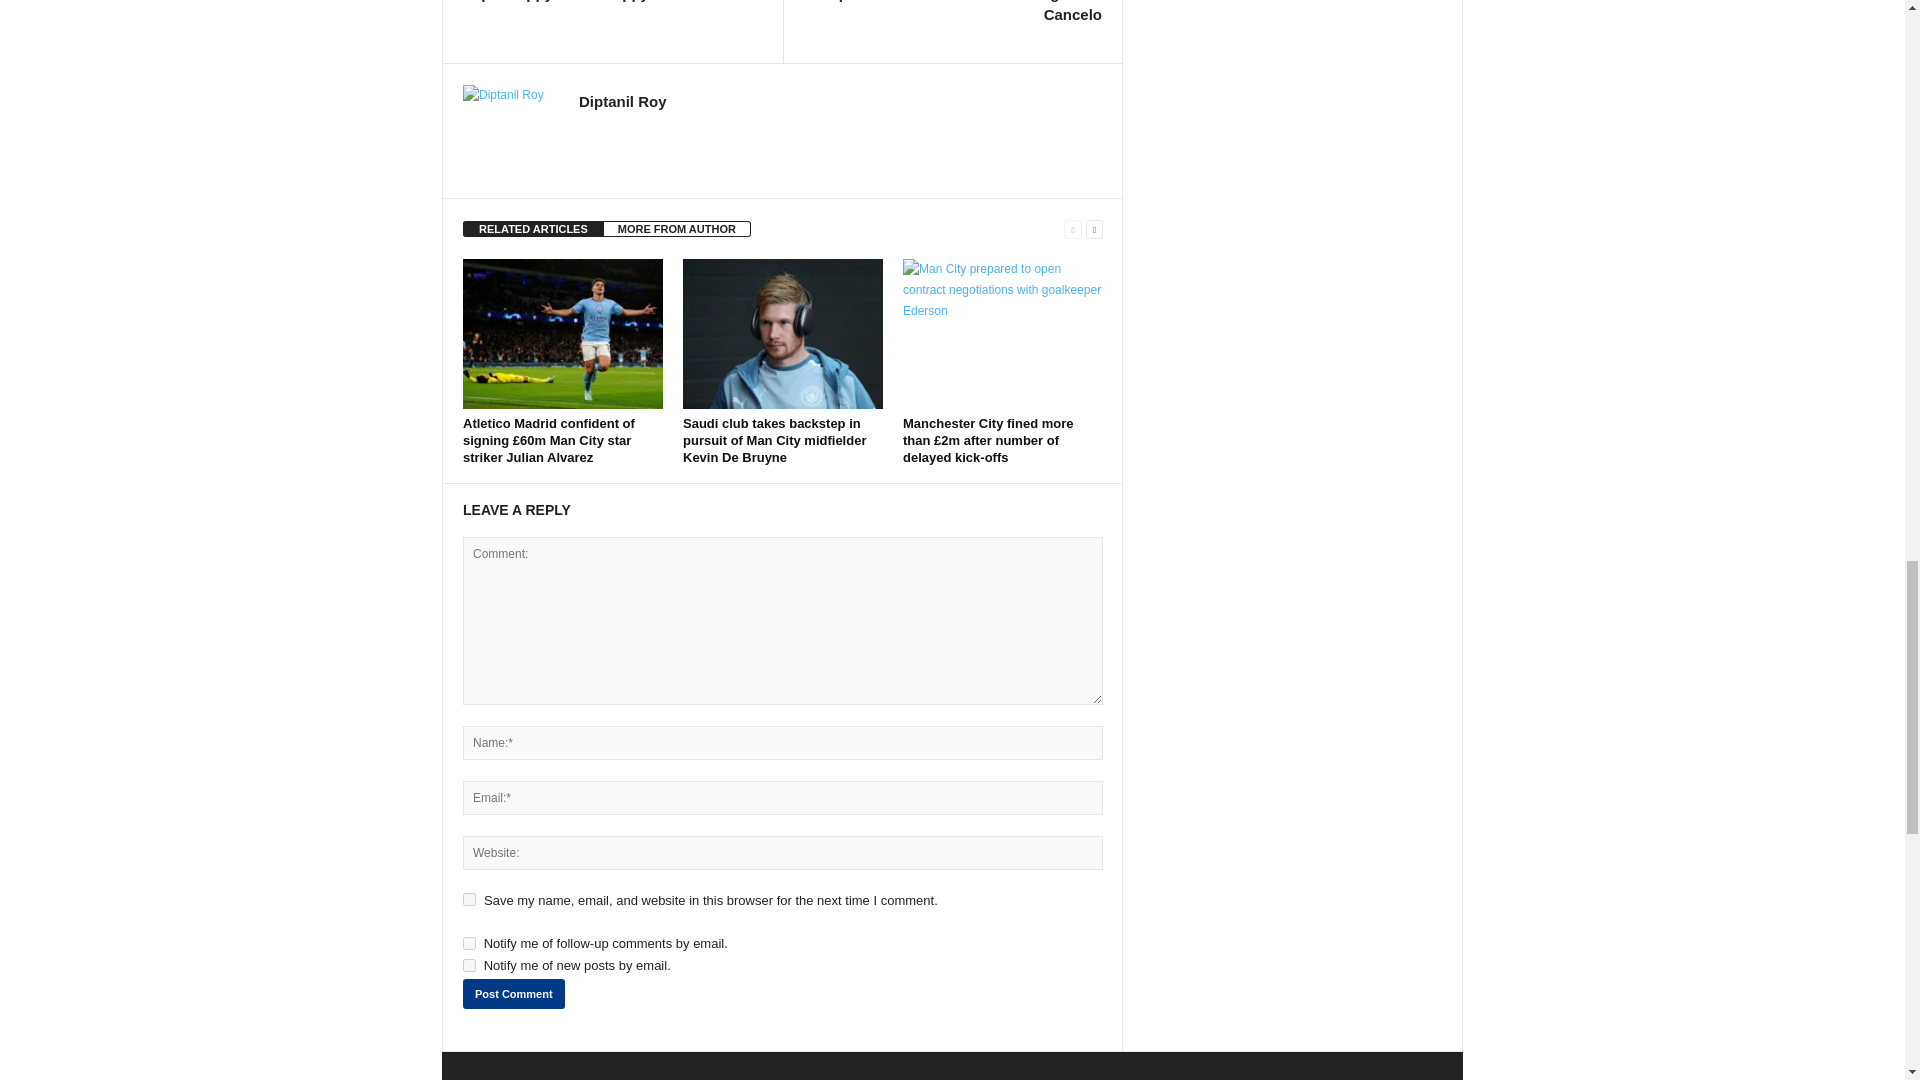 Image resolution: width=1920 pixels, height=1080 pixels. What do you see at coordinates (469, 900) in the screenshot?
I see `yes` at bounding box center [469, 900].